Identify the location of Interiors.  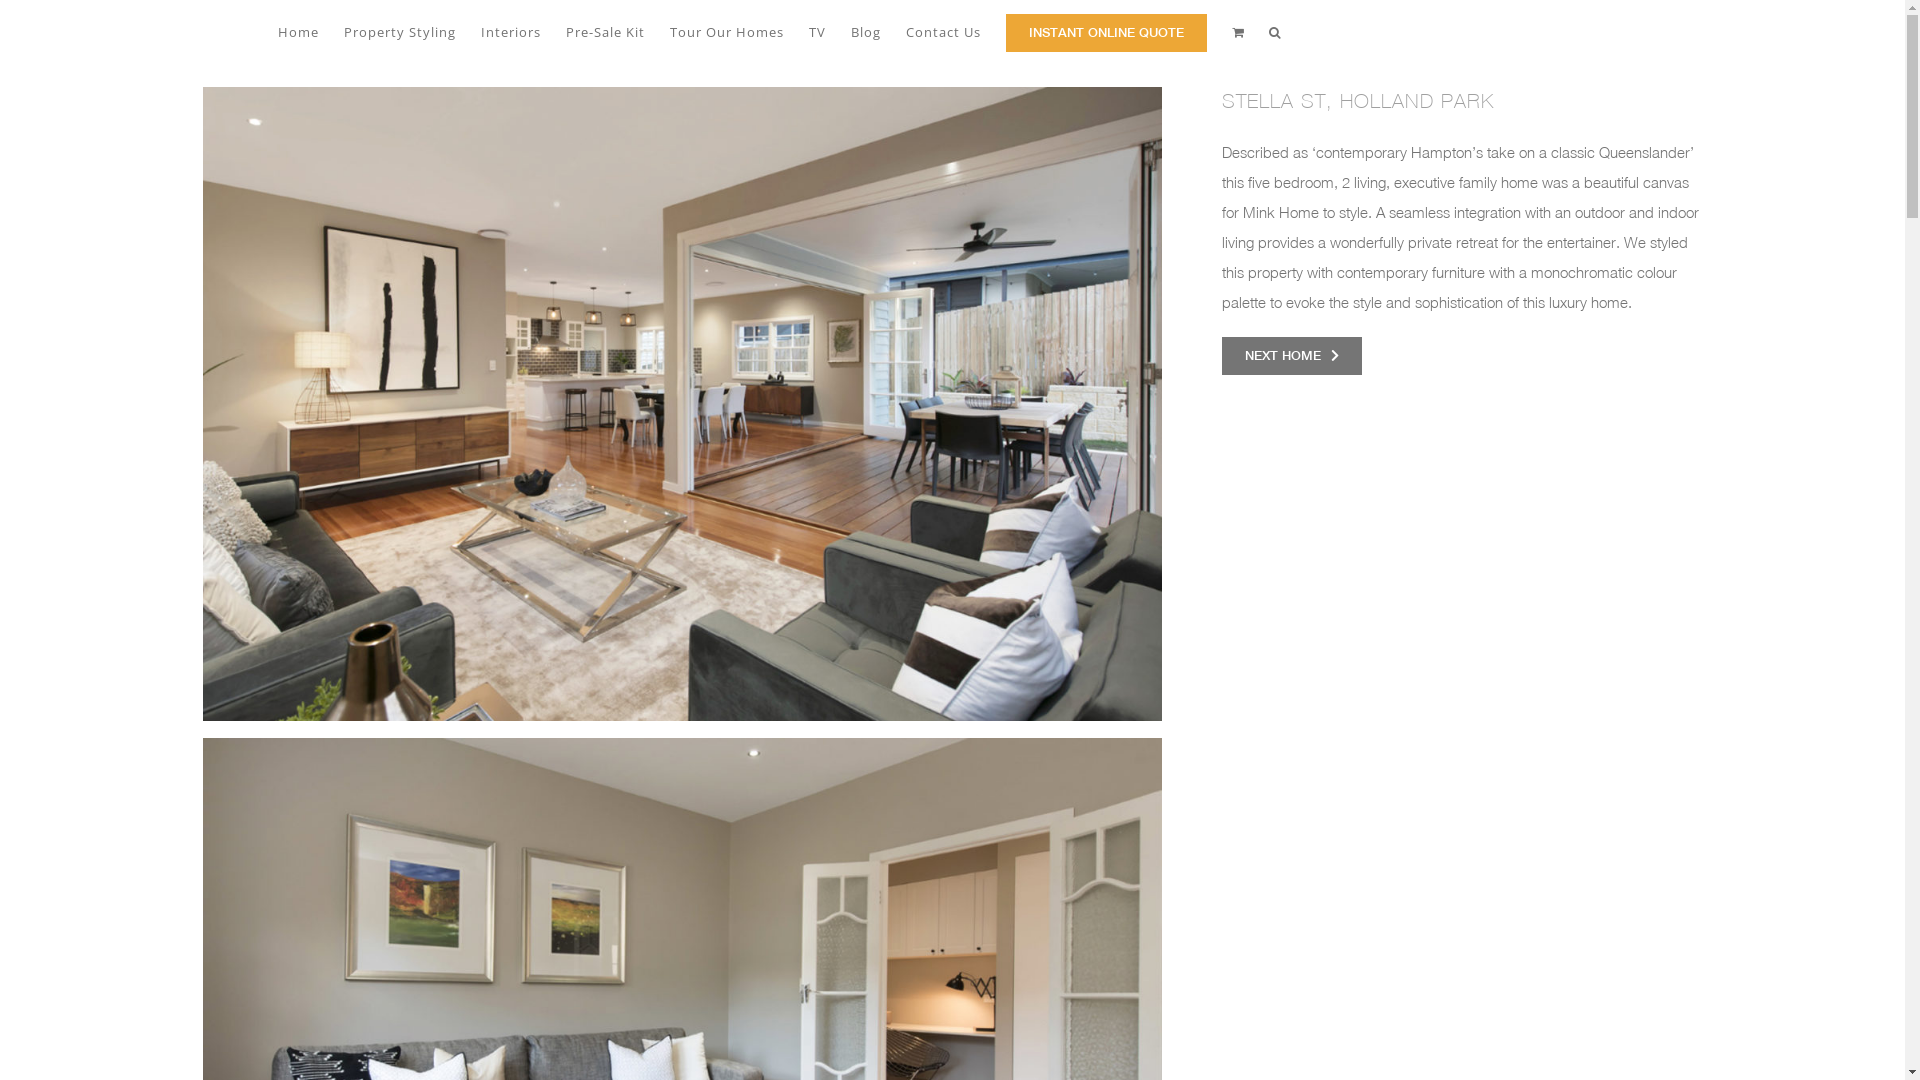
(510, 31).